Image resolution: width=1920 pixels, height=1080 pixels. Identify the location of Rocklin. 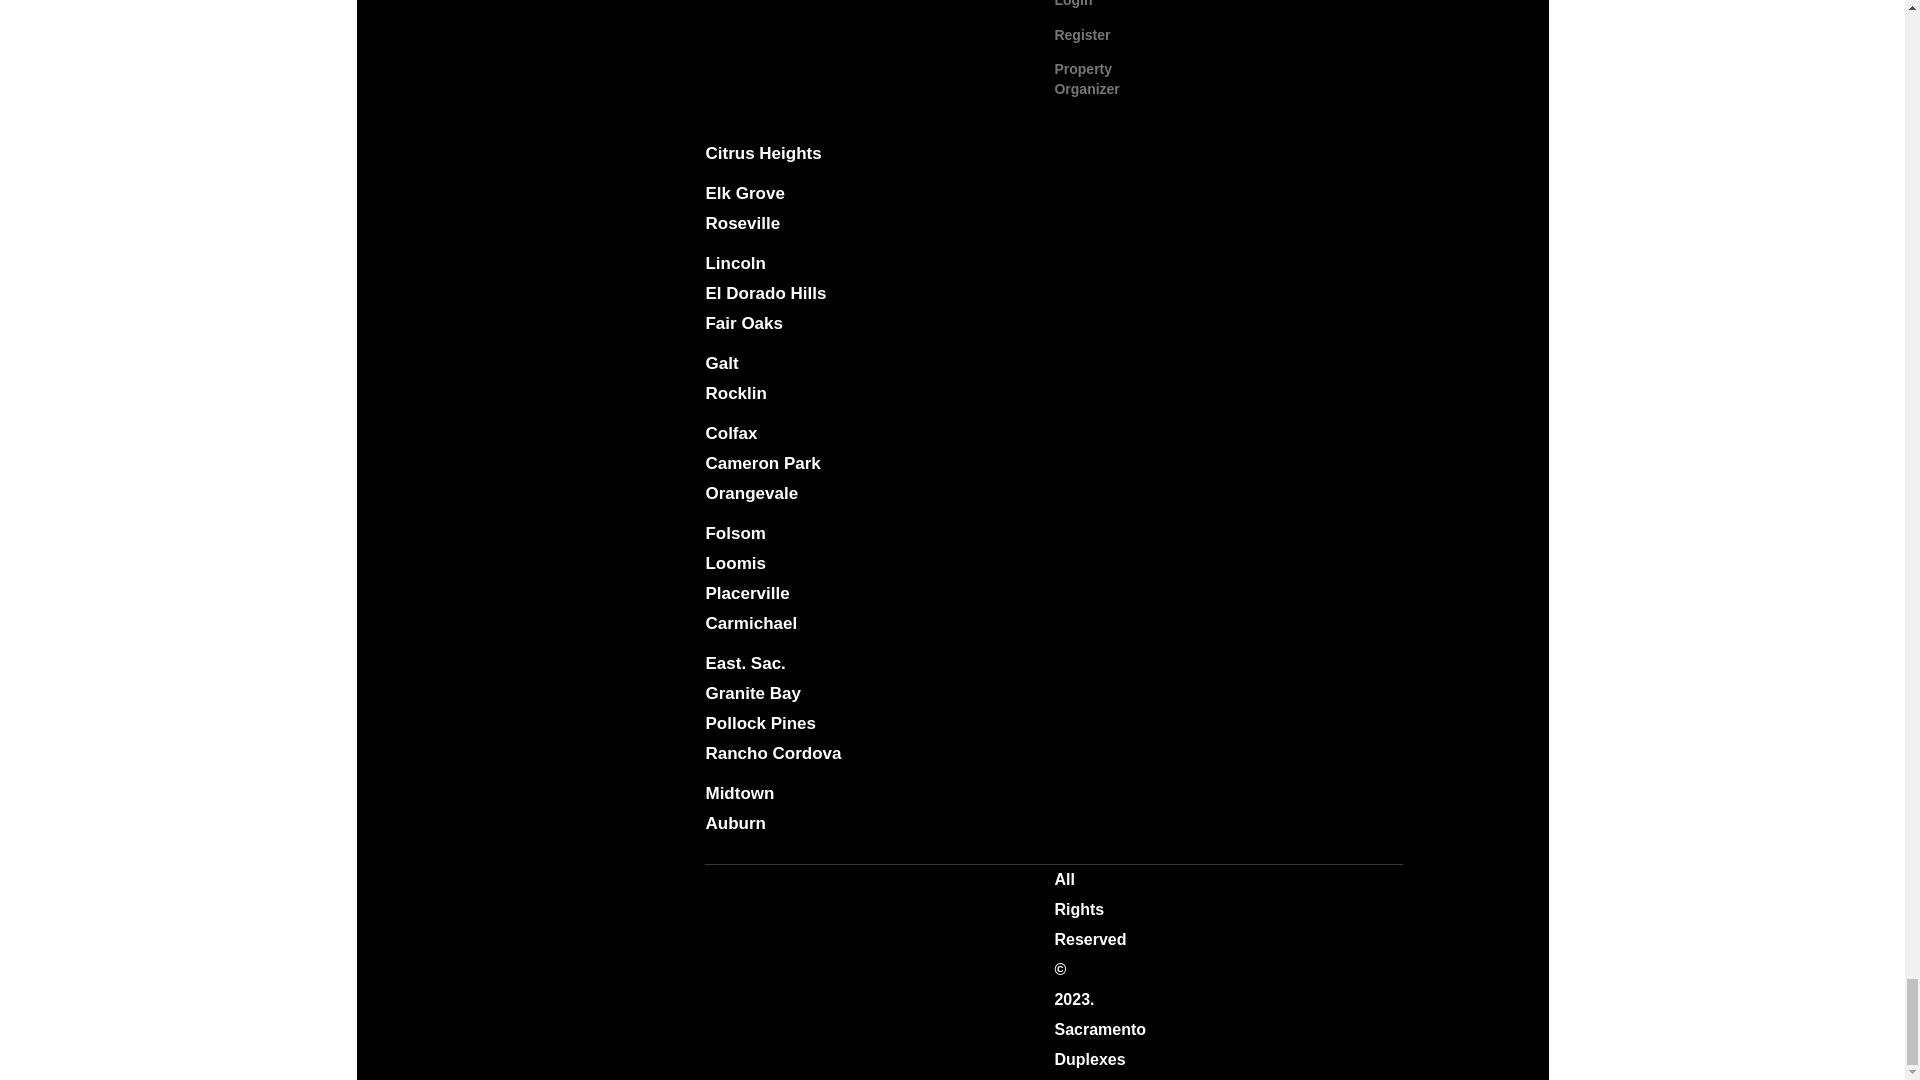
(735, 393).